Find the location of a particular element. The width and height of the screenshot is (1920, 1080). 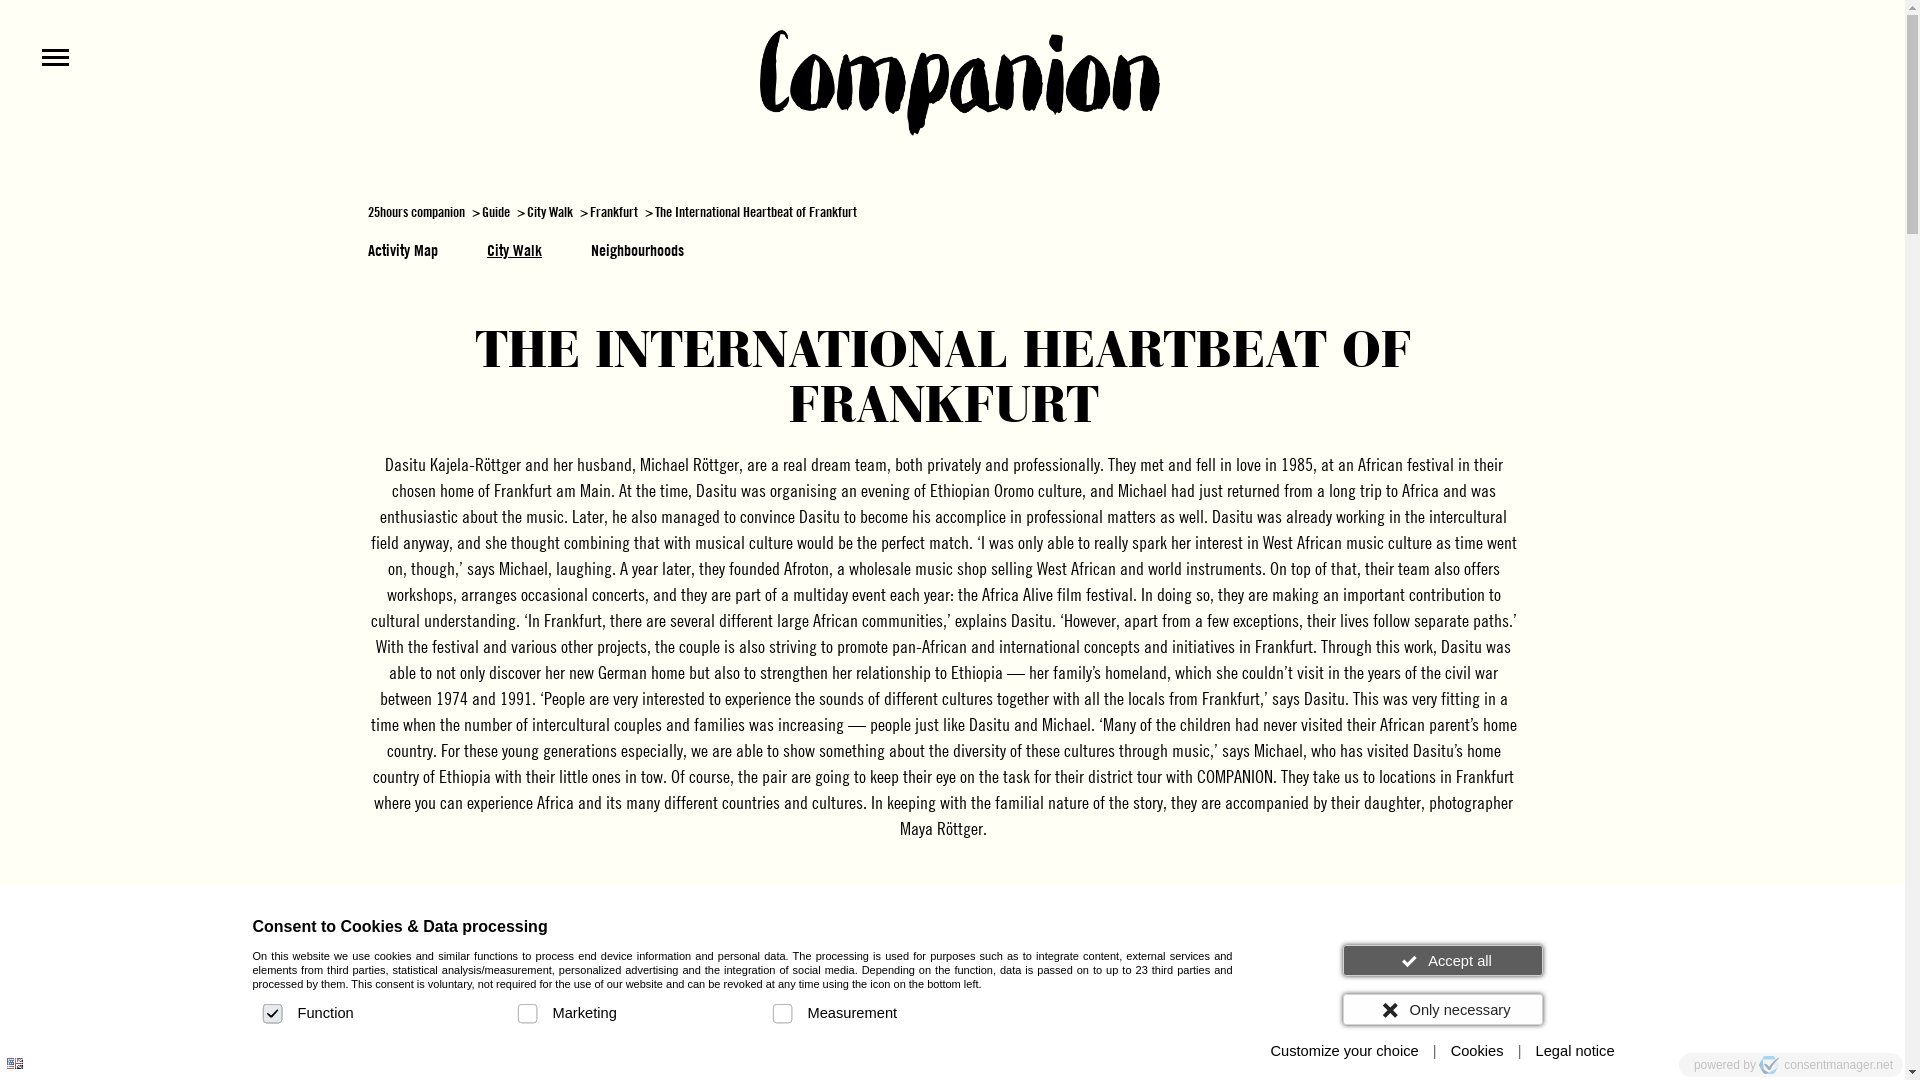

Neighbourhoods is located at coordinates (638, 250).